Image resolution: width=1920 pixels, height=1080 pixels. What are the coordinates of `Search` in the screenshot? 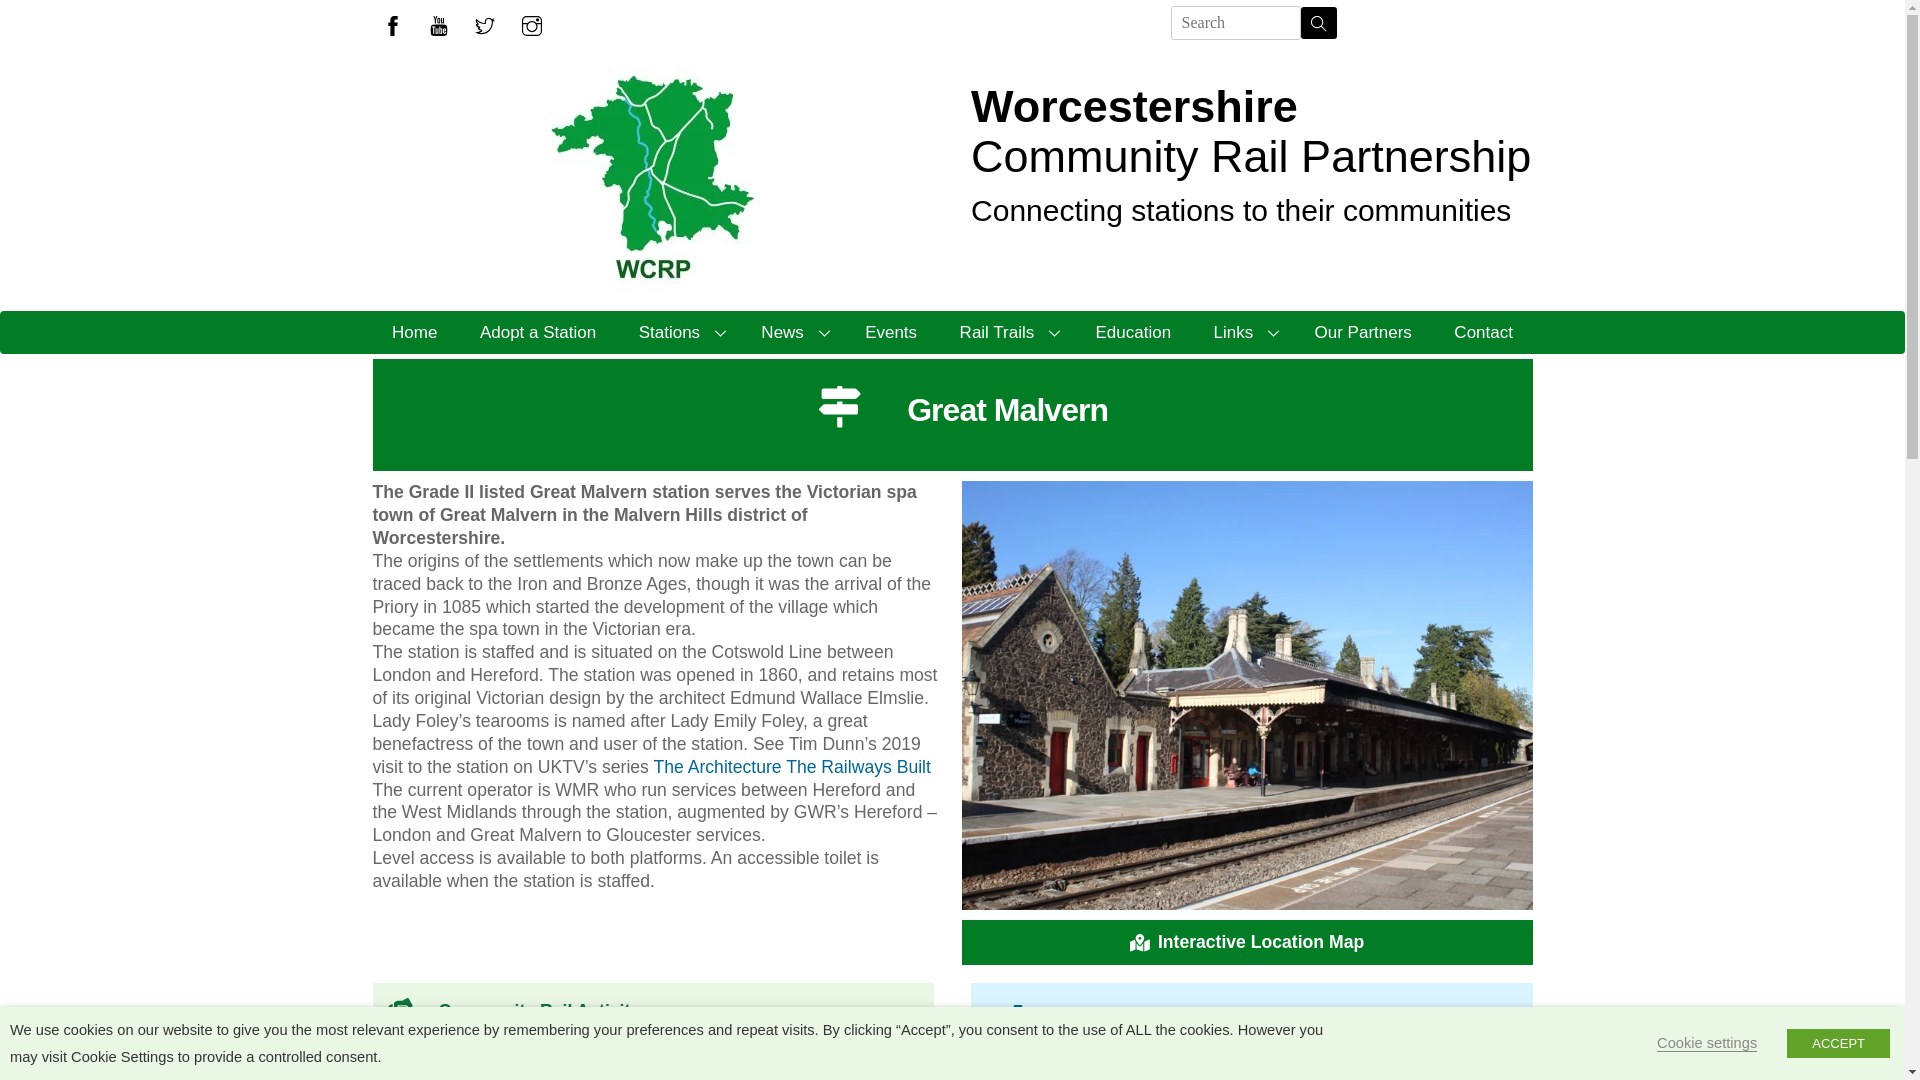 It's located at (1236, 22).